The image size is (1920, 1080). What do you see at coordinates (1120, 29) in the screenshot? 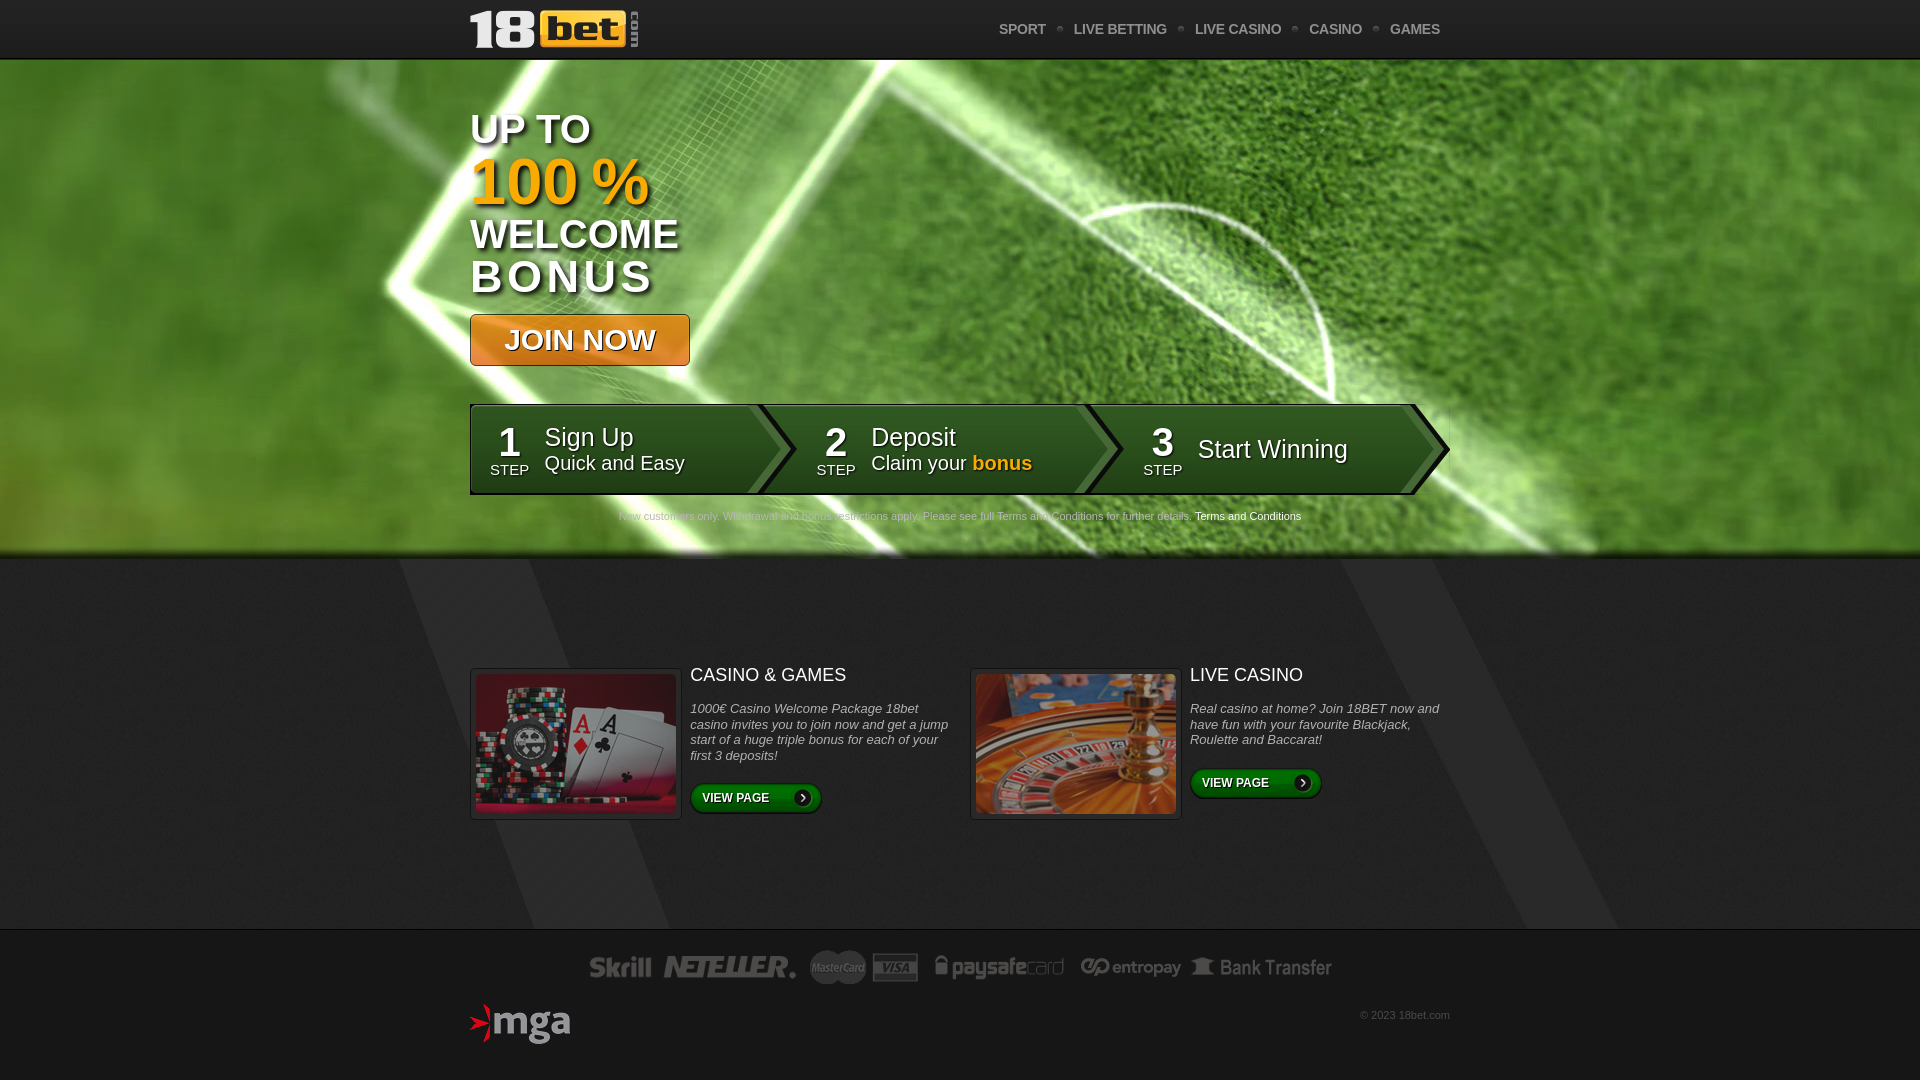
I see `LIVE BETTING` at bounding box center [1120, 29].